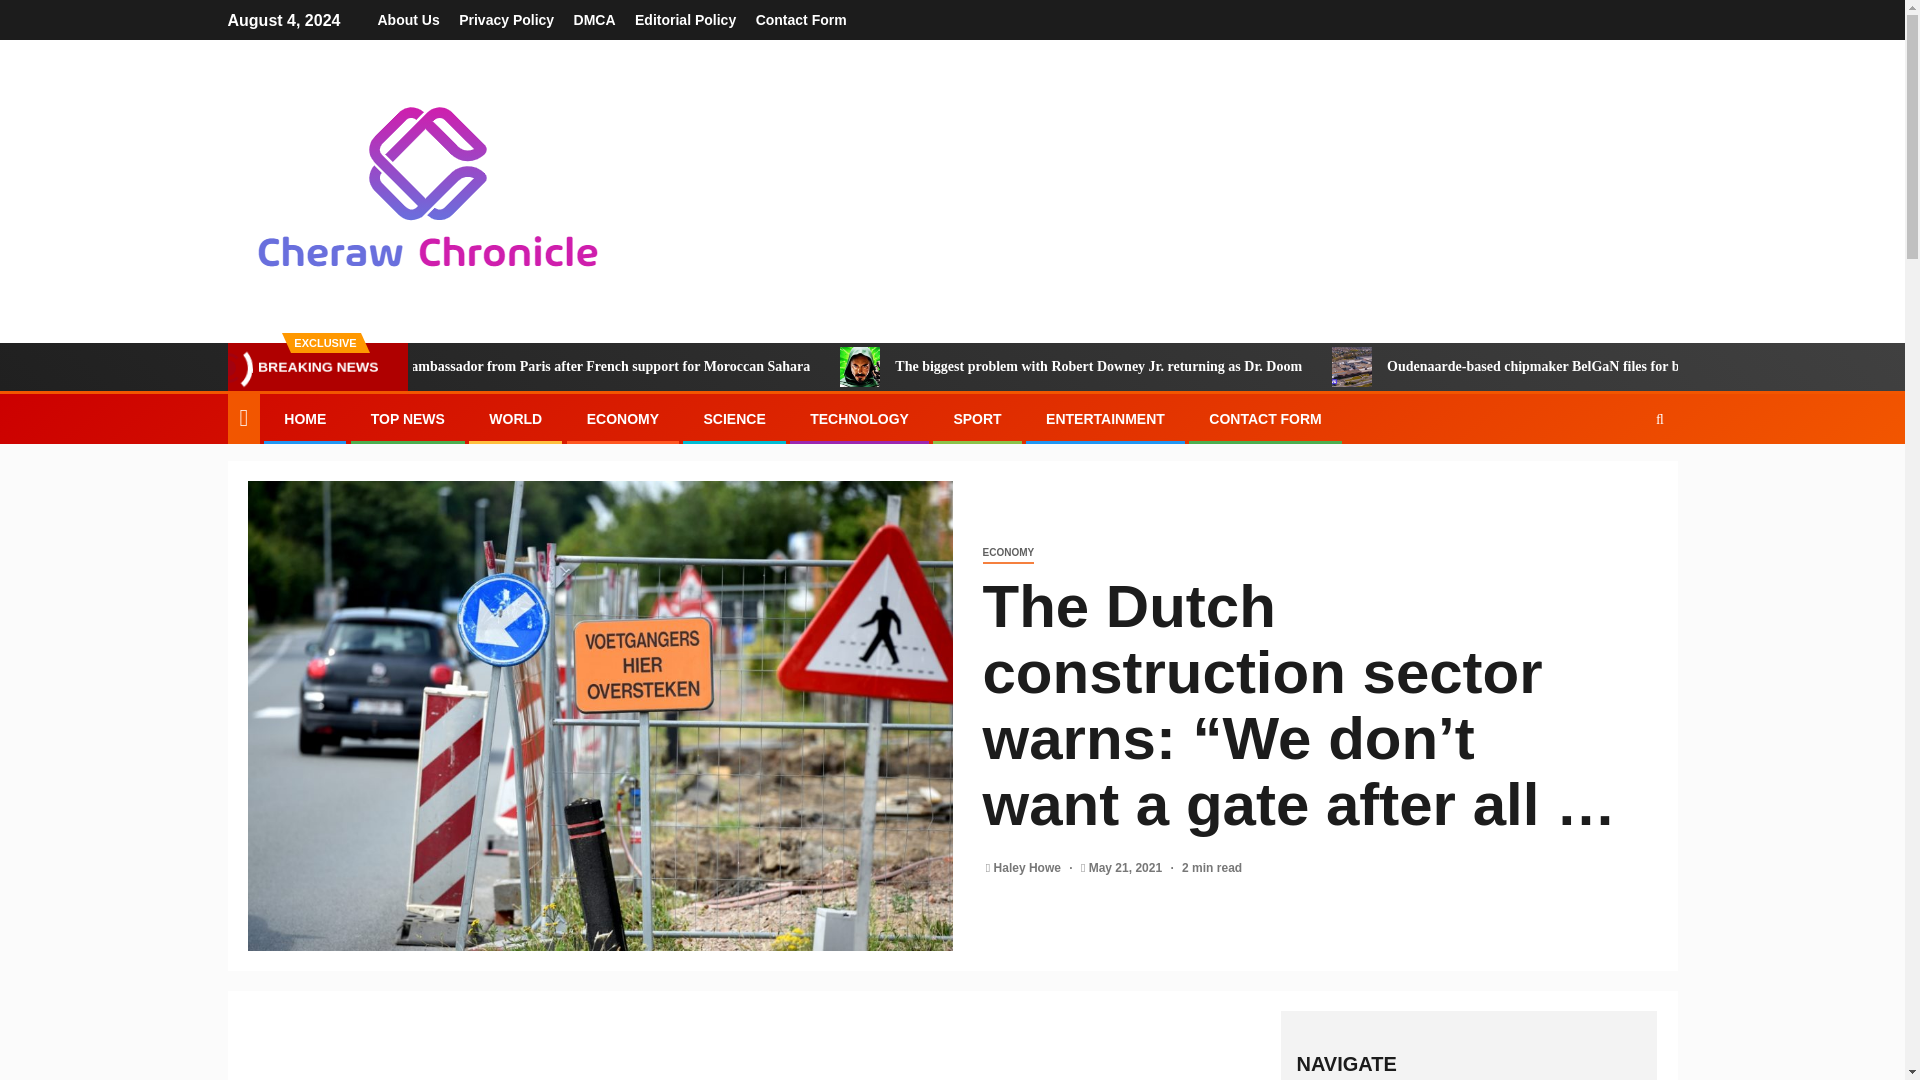  I want to click on TECHNOLOGY, so click(859, 418).